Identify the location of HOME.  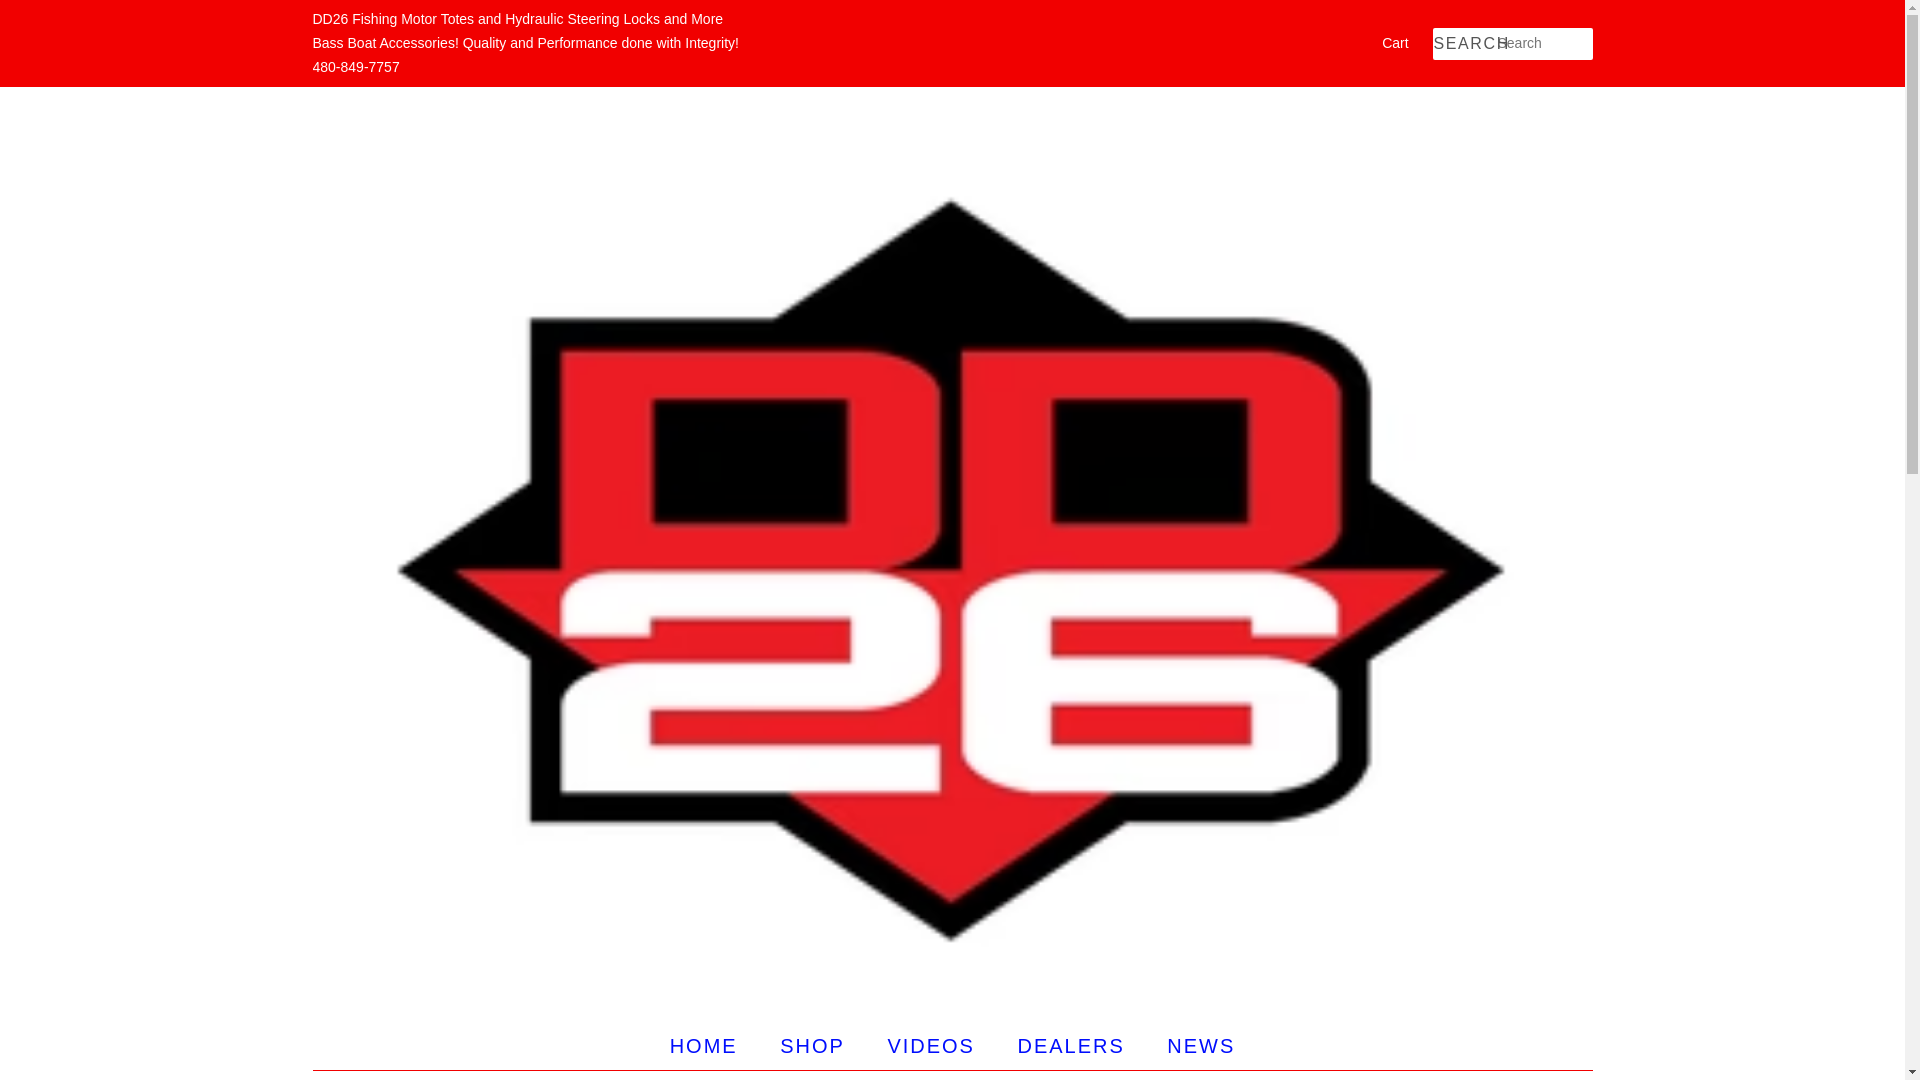
(714, 1046).